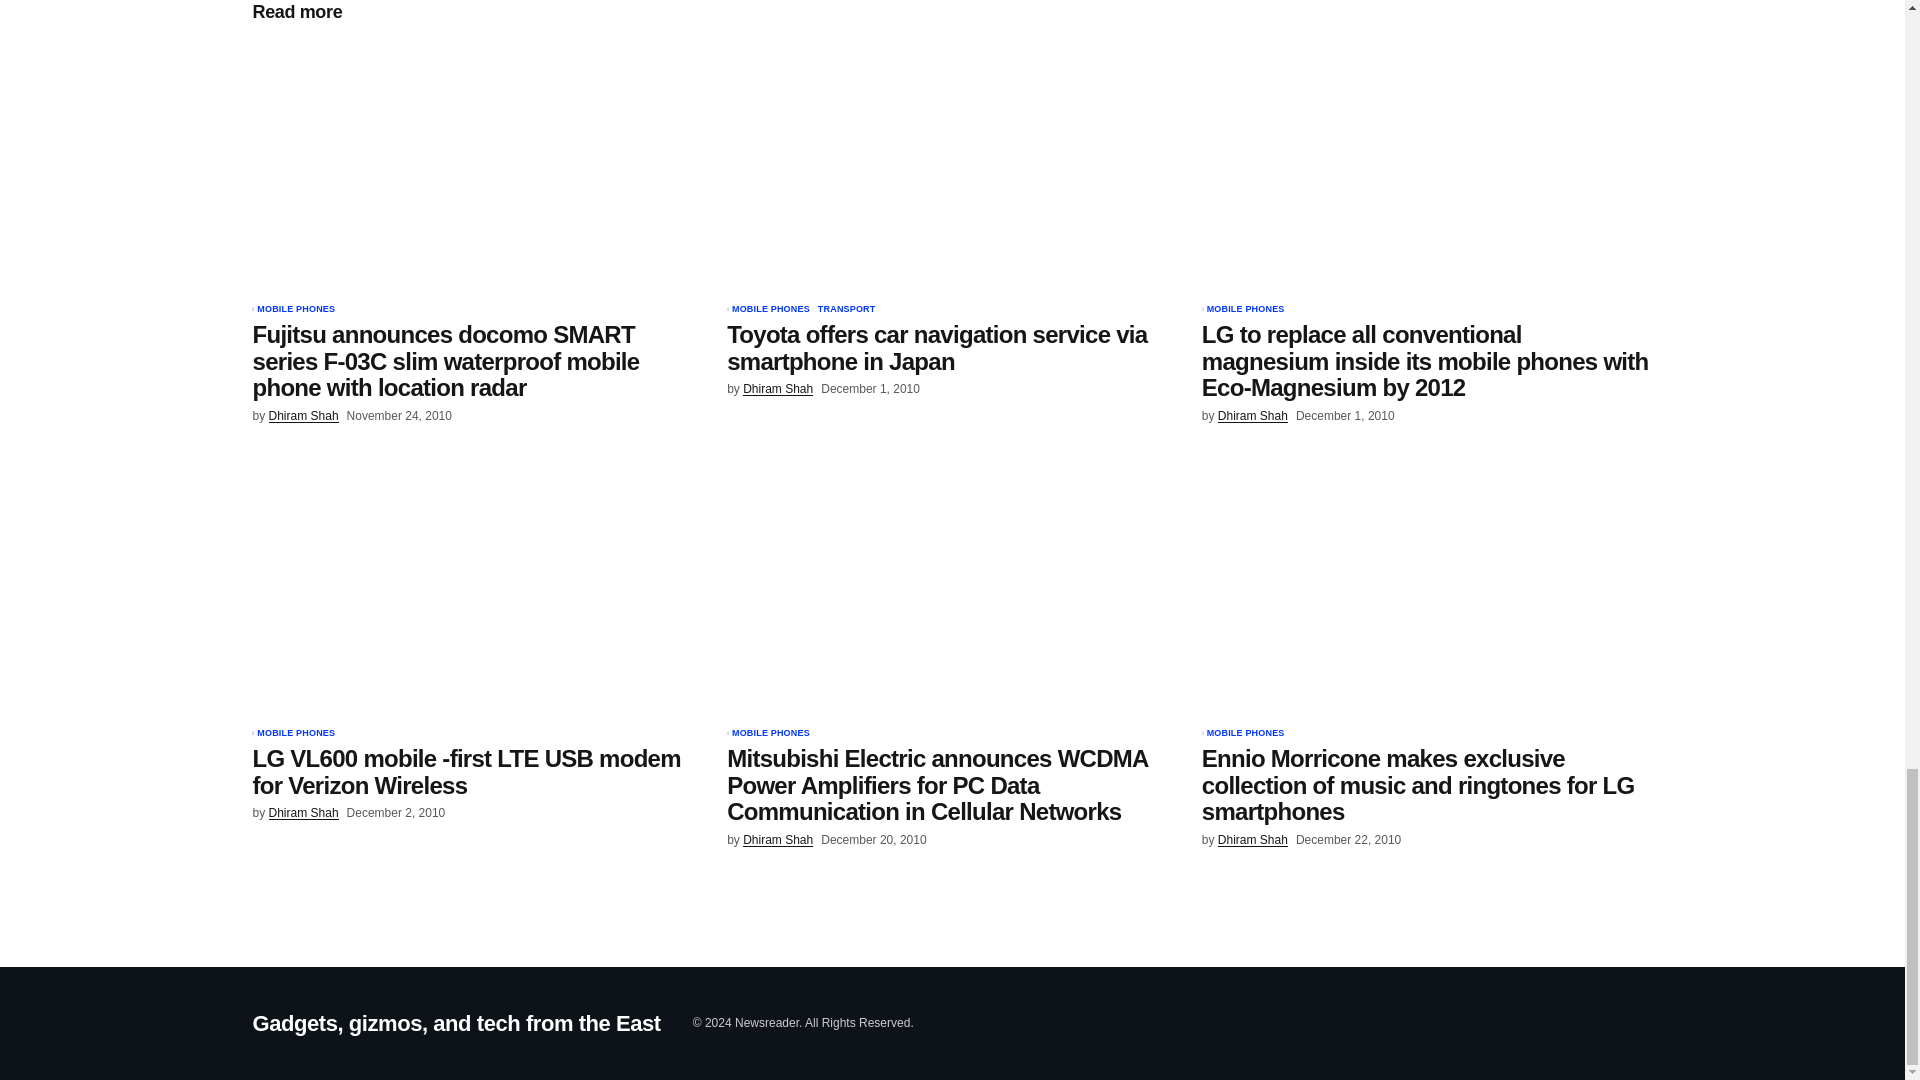  What do you see at coordinates (296, 734) in the screenshot?
I see `MOBILE PHONES` at bounding box center [296, 734].